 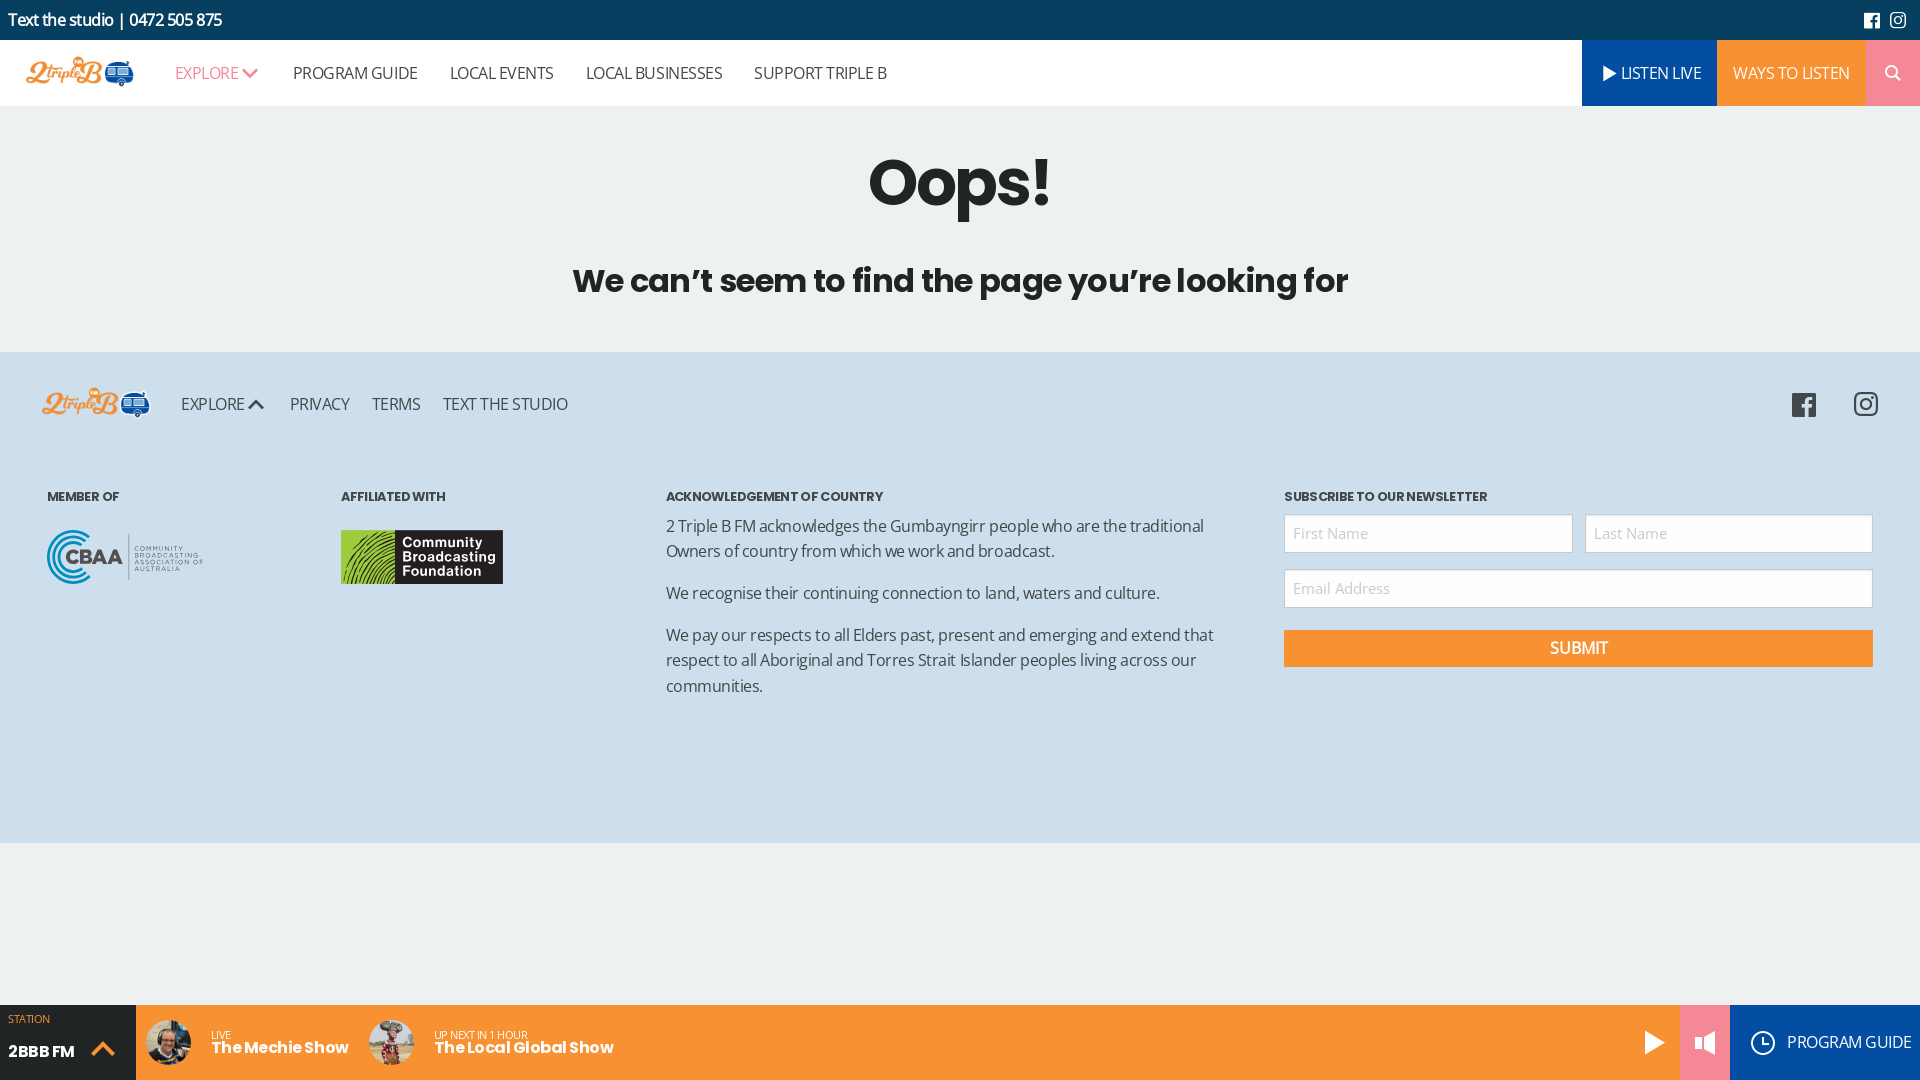 I want to click on LISTEN LIVE, so click(x=1650, y=73).